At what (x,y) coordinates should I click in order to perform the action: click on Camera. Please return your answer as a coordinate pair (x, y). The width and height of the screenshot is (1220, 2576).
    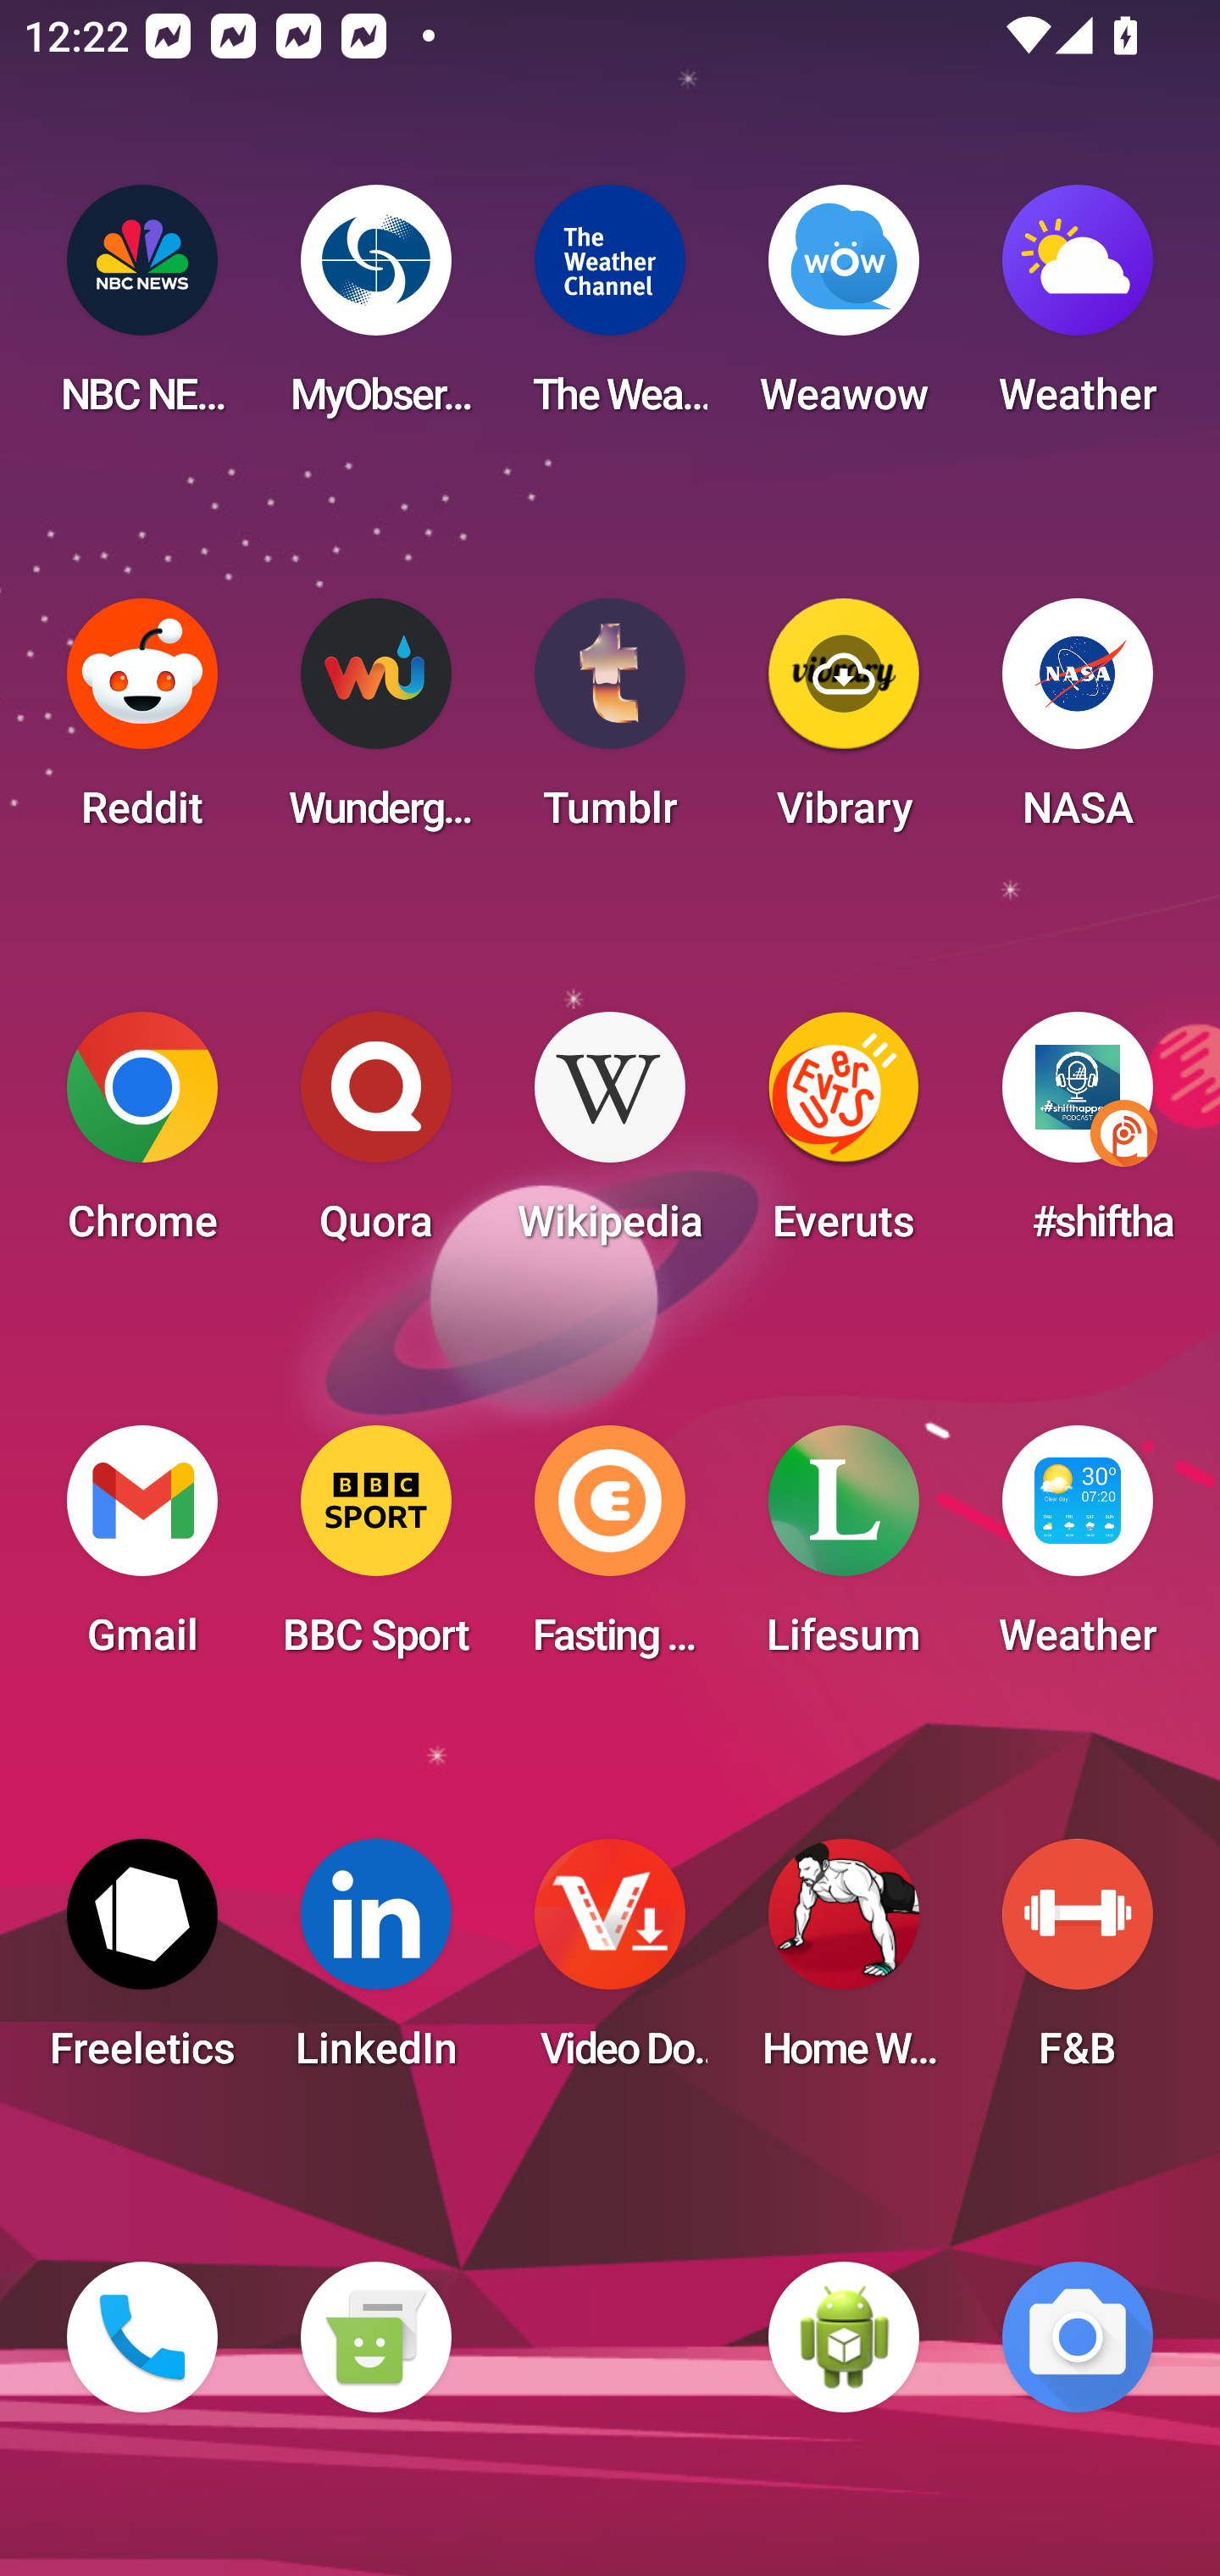
    Looking at the image, I should click on (1078, 2337).